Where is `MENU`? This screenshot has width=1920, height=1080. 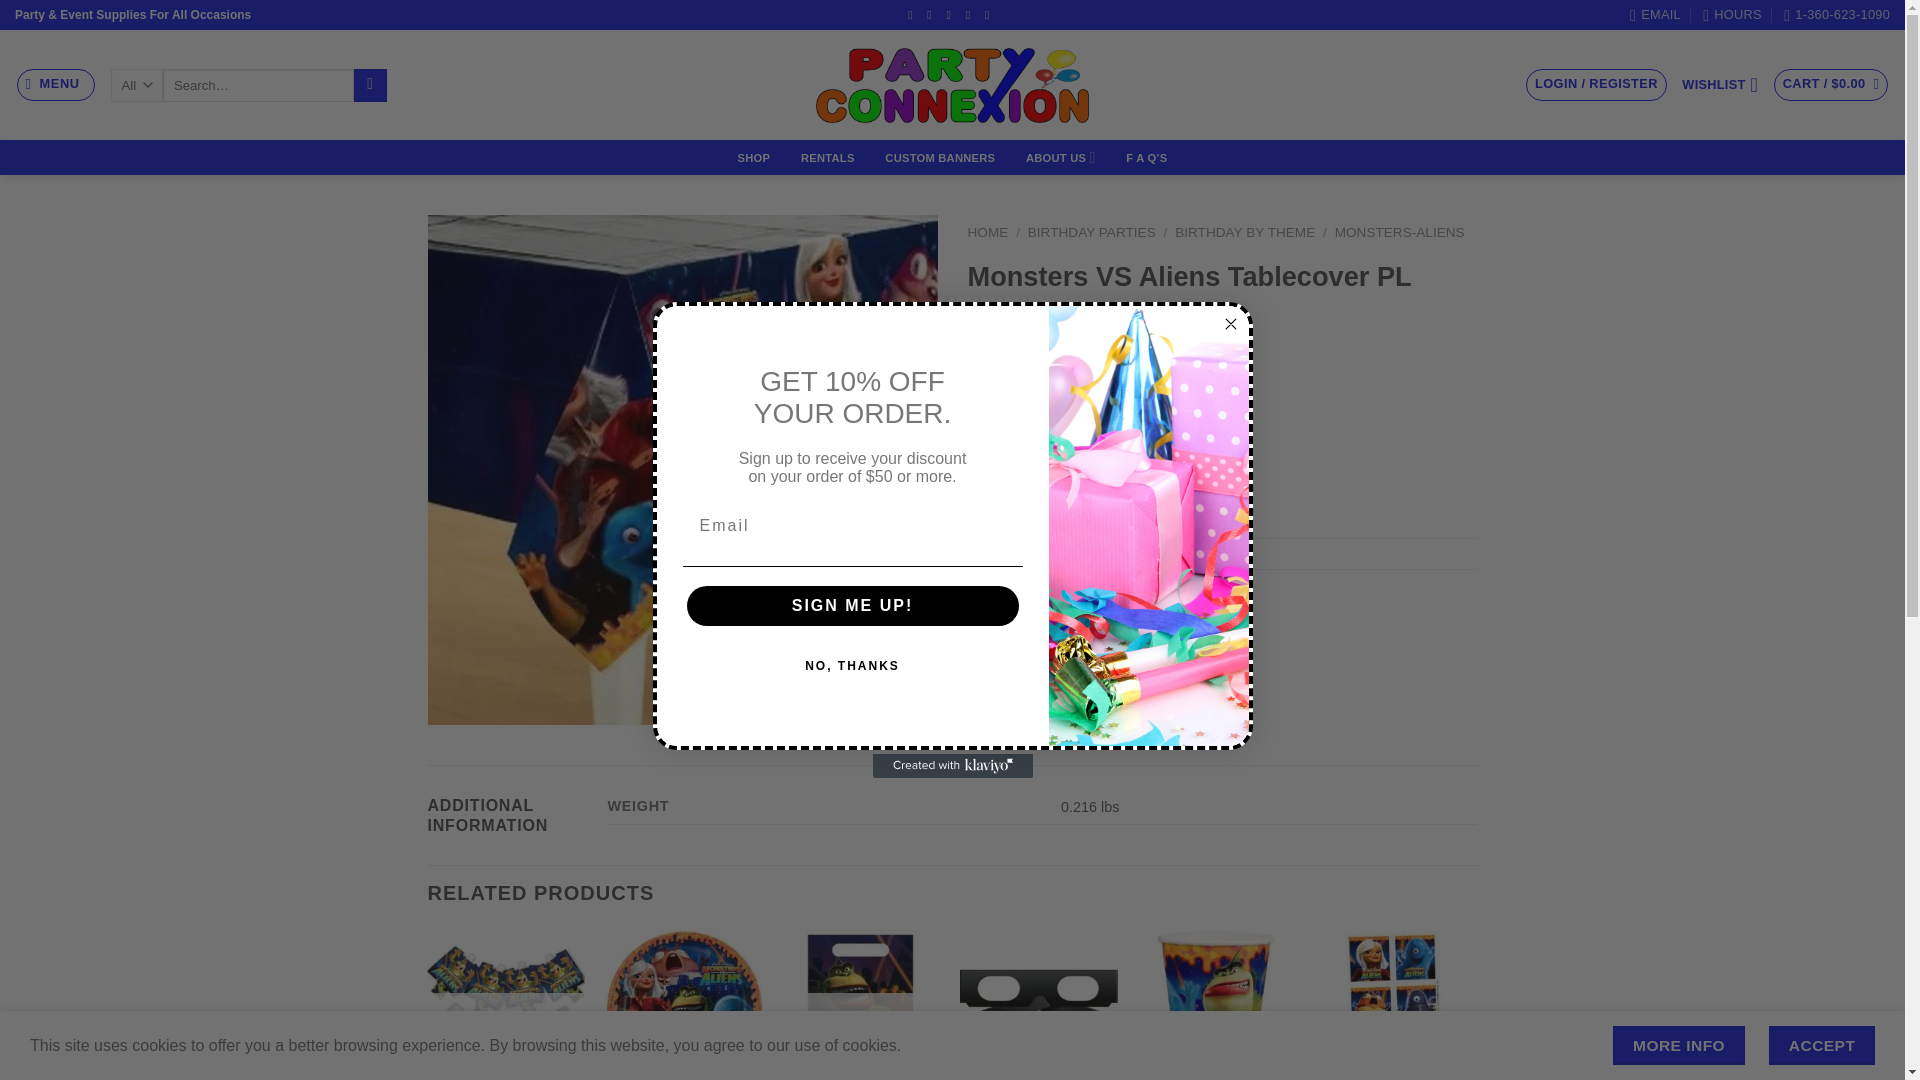 MENU is located at coordinates (56, 85).